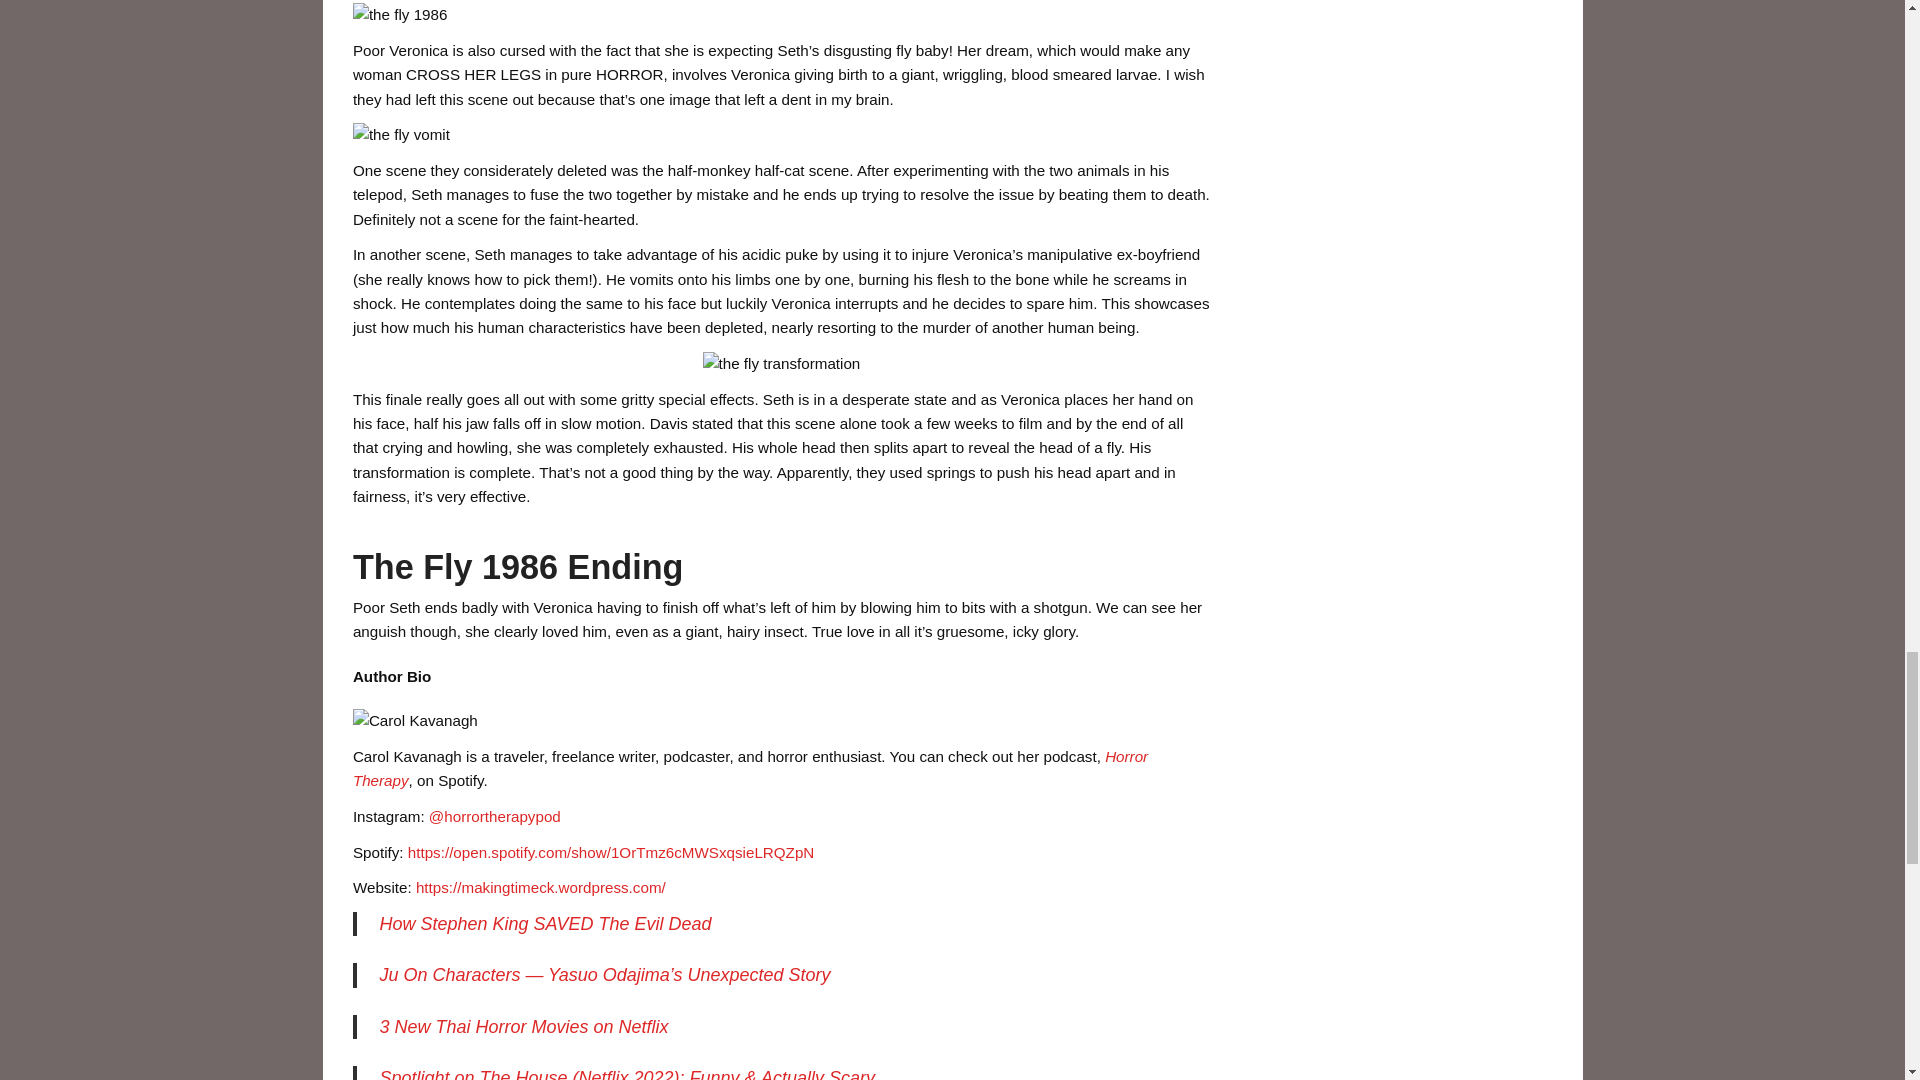 Image resolution: width=1920 pixels, height=1080 pixels. Describe the element at coordinates (380, 780) in the screenshot. I see `Therapy` at that location.